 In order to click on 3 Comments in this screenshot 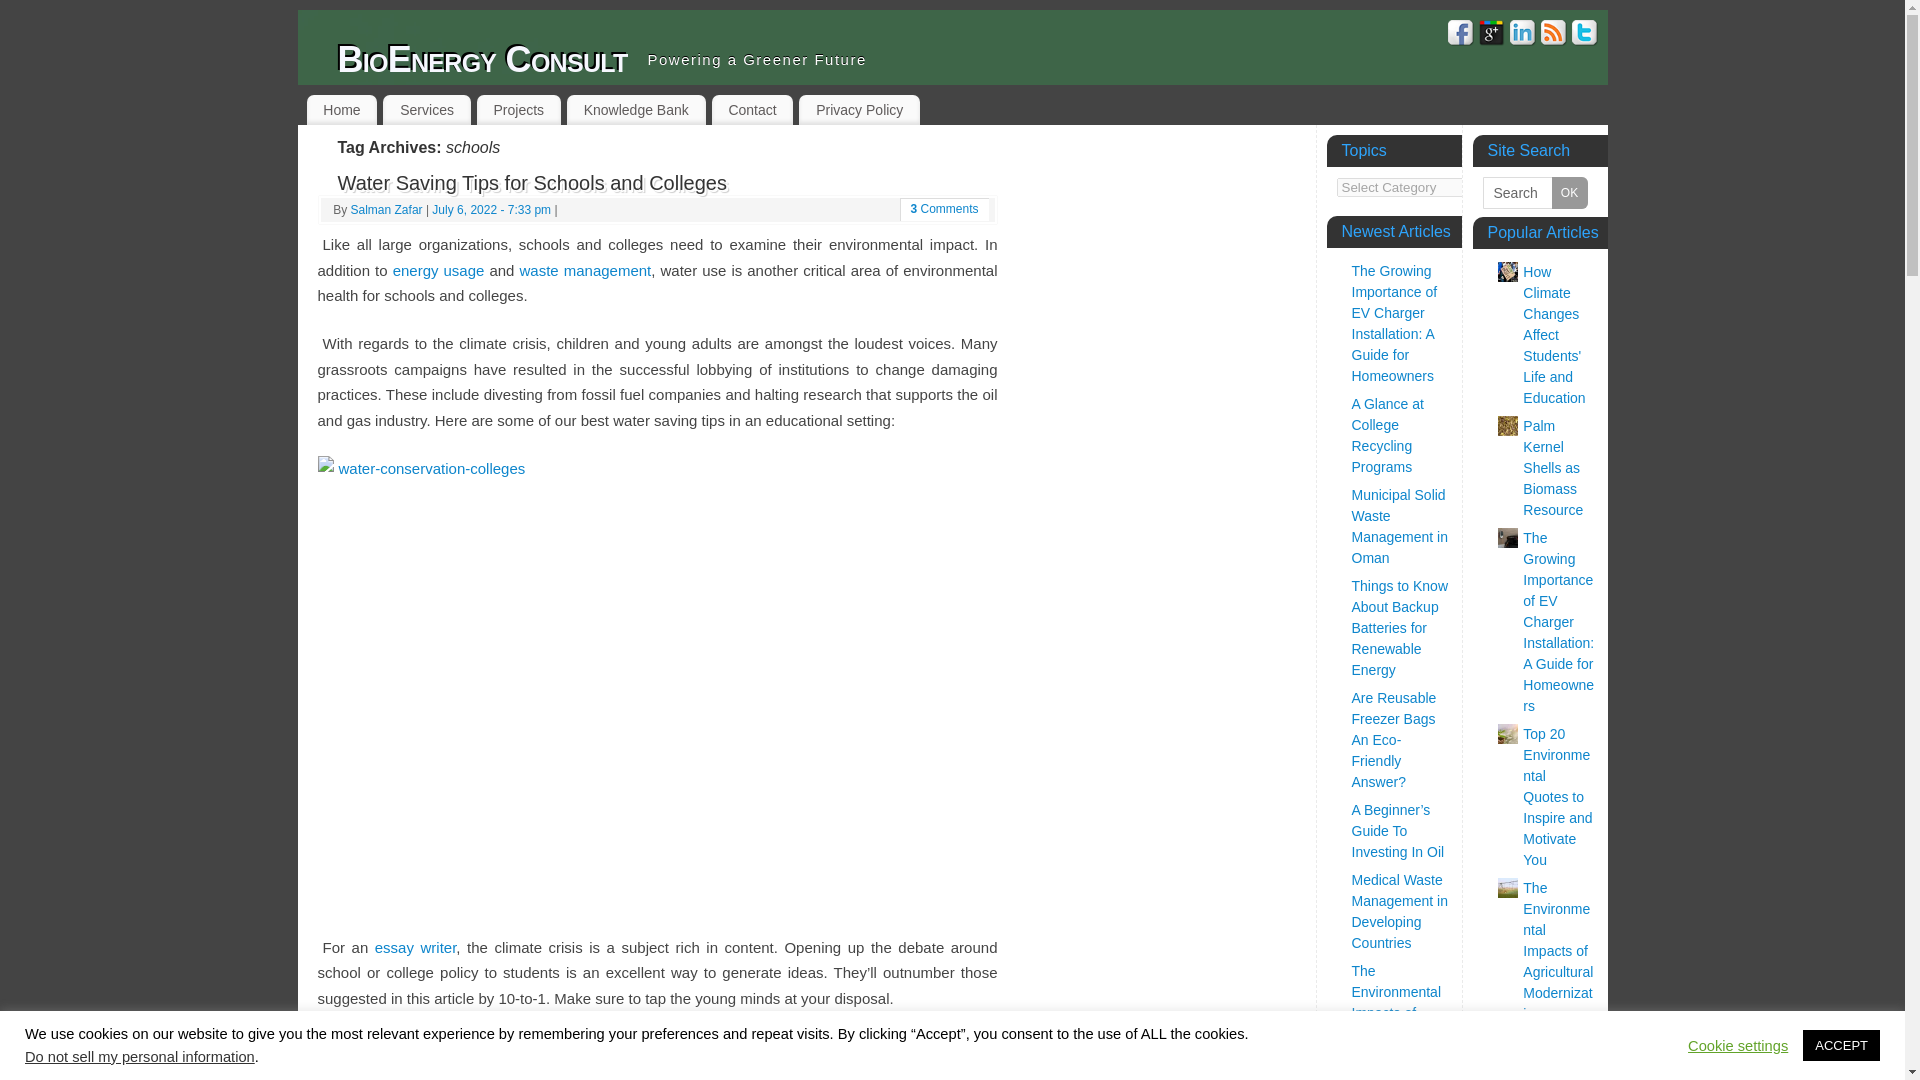, I will do `click(944, 208)`.